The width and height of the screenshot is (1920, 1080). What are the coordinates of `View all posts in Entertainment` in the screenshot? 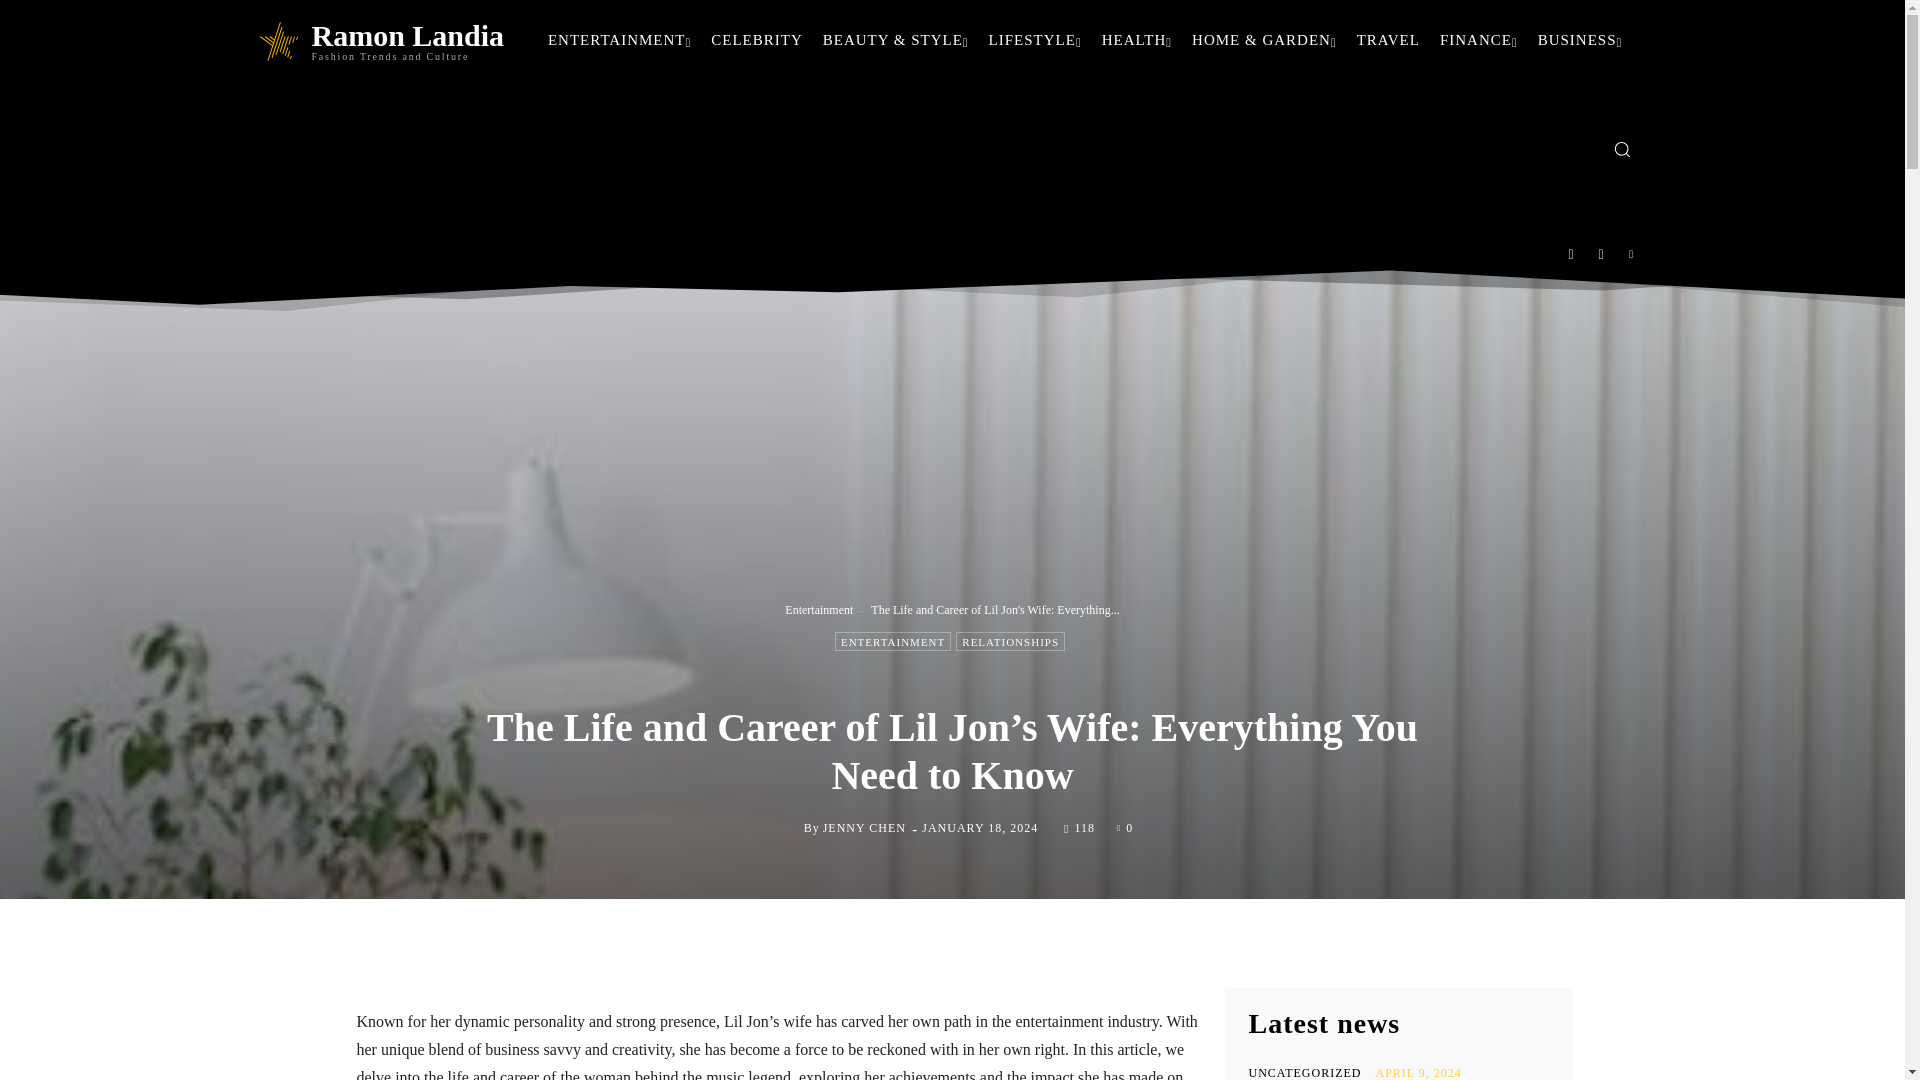 It's located at (818, 609).